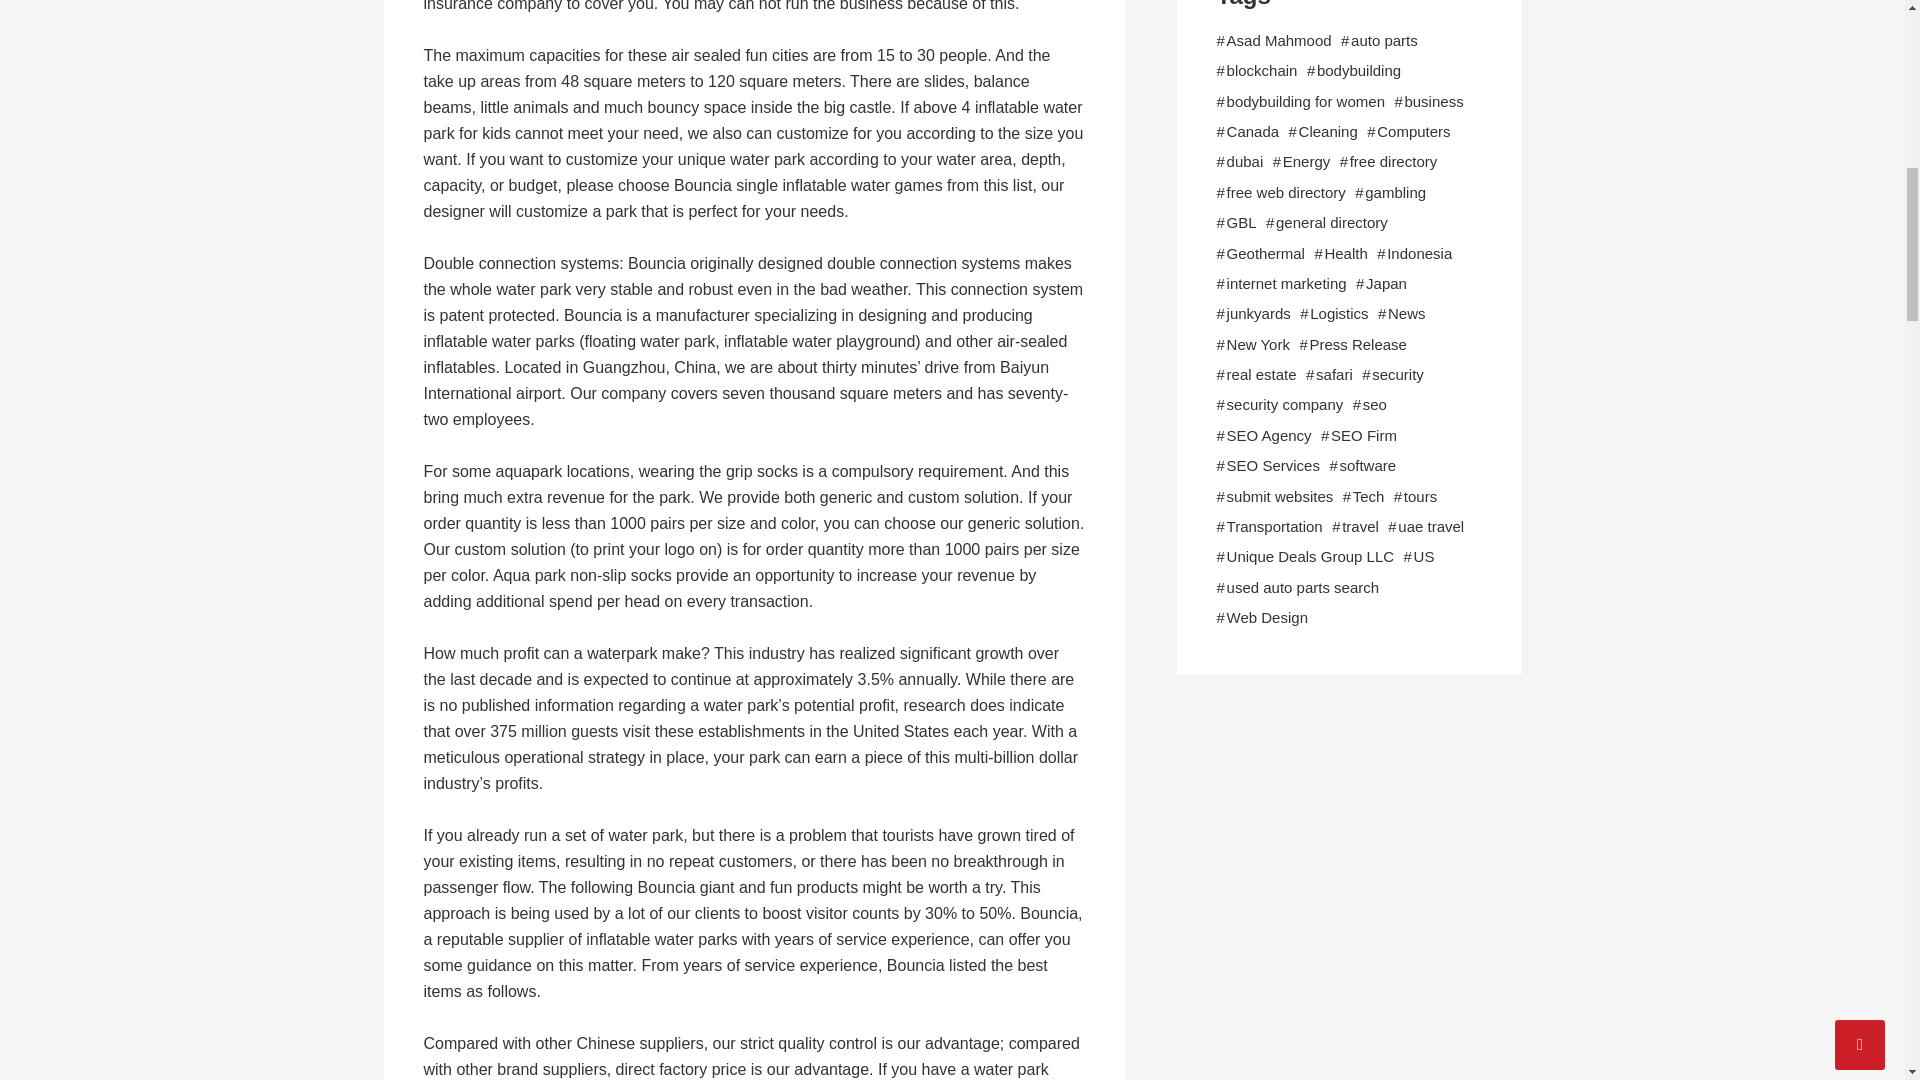 The image size is (1920, 1080). What do you see at coordinates (1253, 131) in the screenshot?
I see `Canada` at bounding box center [1253, 131].